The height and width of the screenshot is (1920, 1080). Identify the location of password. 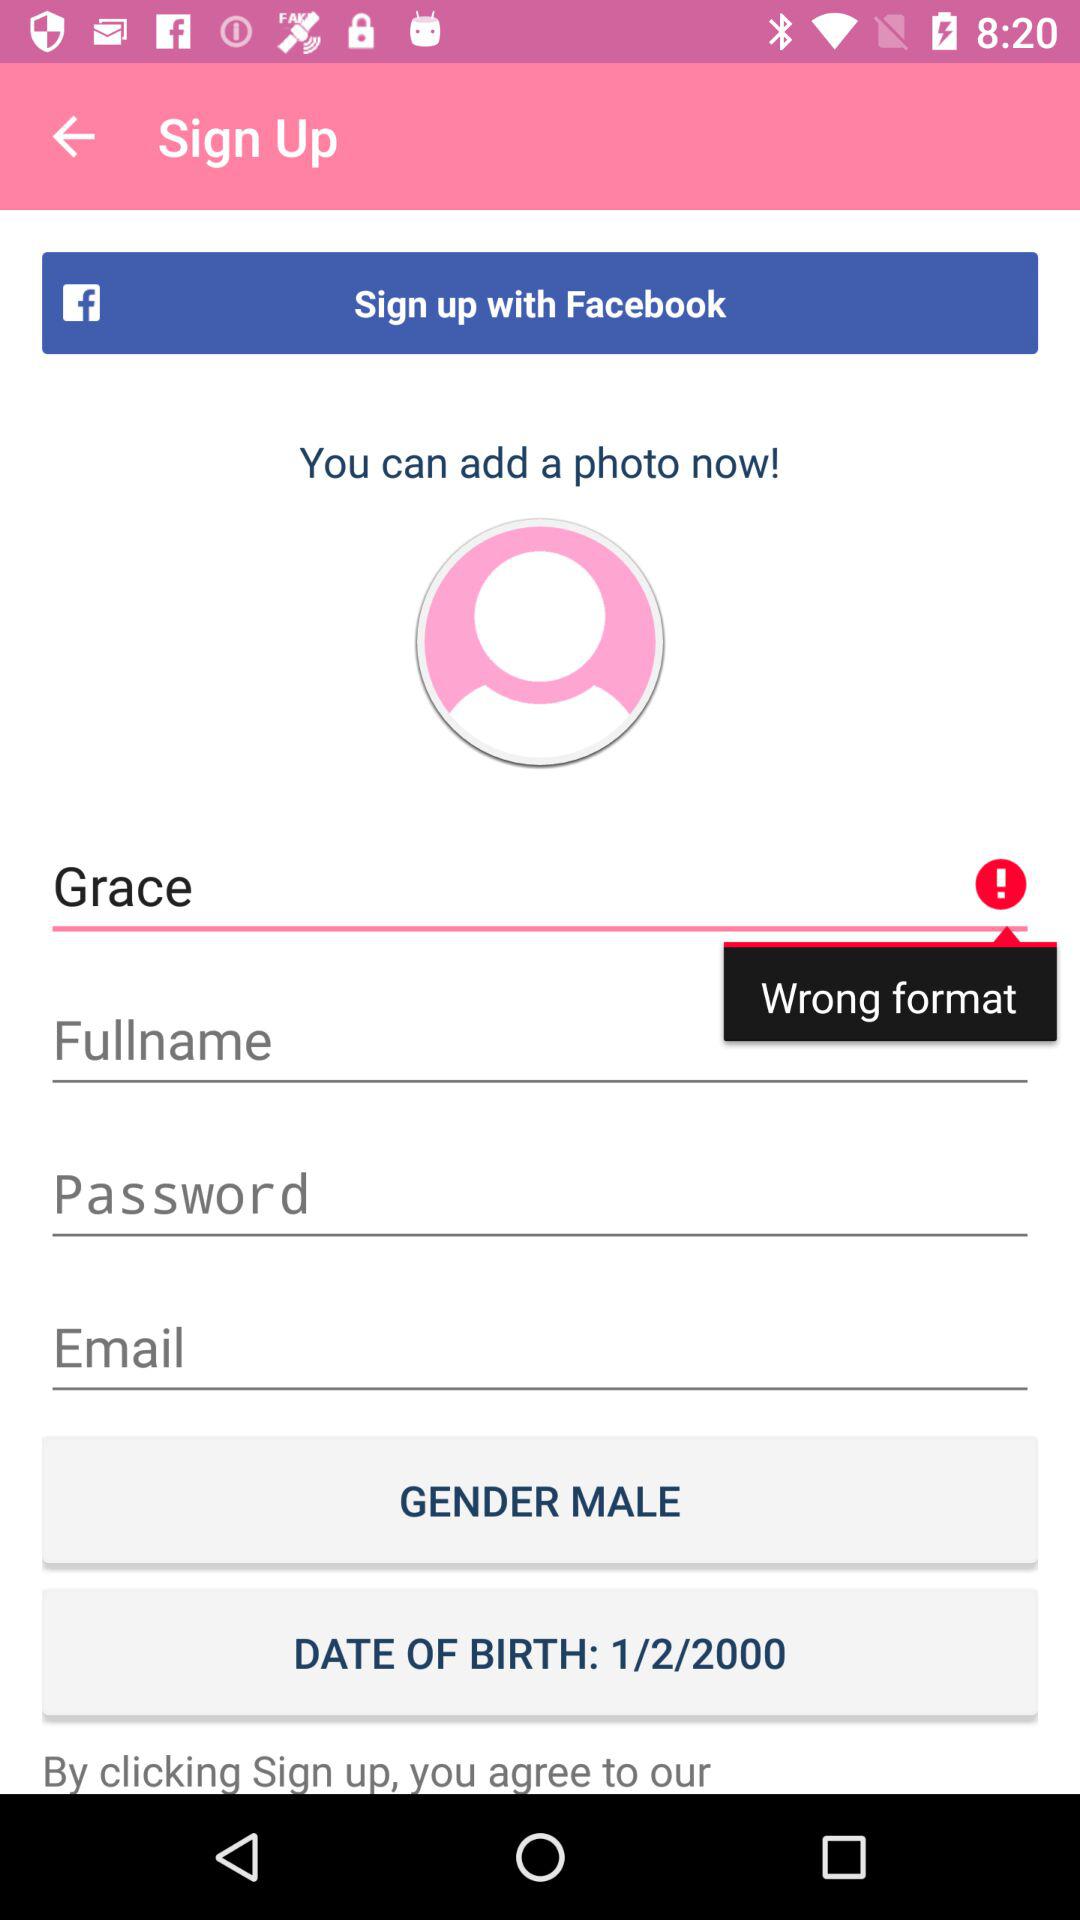
(540, 1193).